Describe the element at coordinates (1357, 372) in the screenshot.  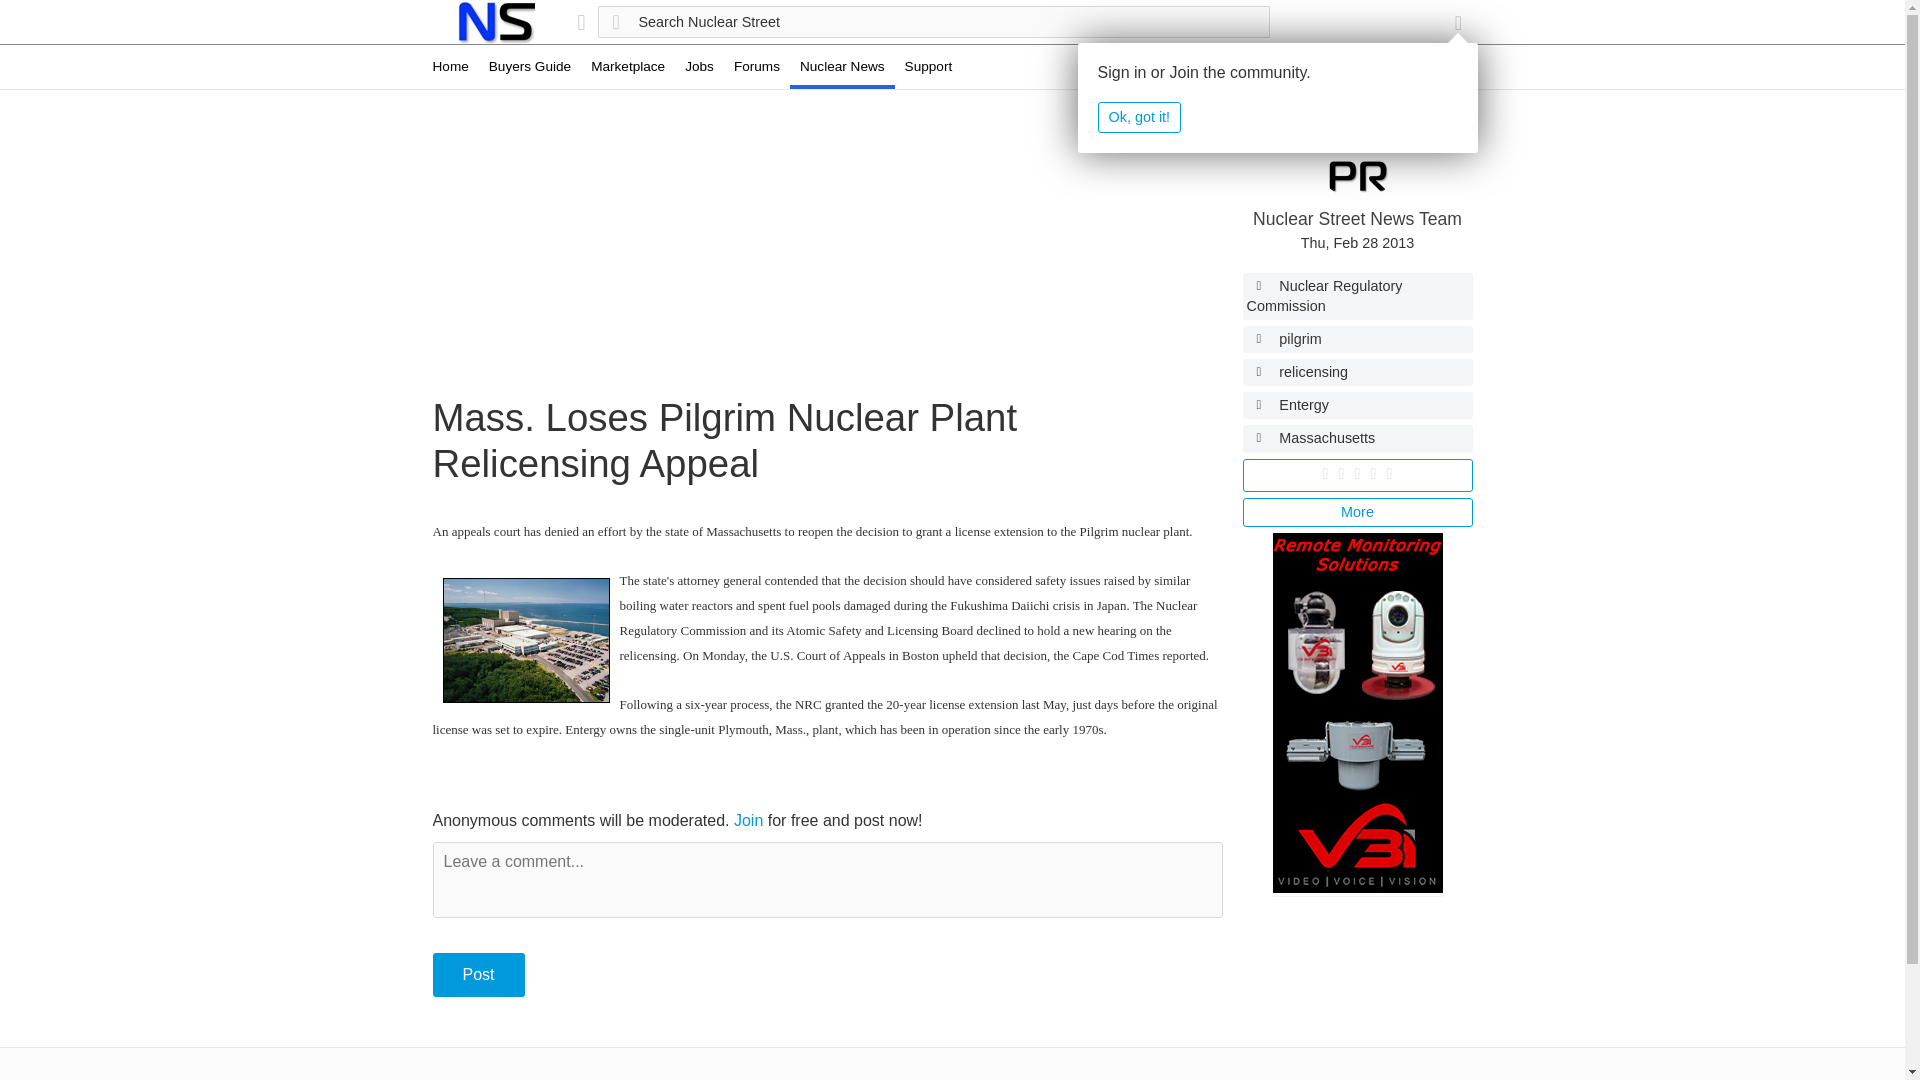
I see `relicensing` at that location.